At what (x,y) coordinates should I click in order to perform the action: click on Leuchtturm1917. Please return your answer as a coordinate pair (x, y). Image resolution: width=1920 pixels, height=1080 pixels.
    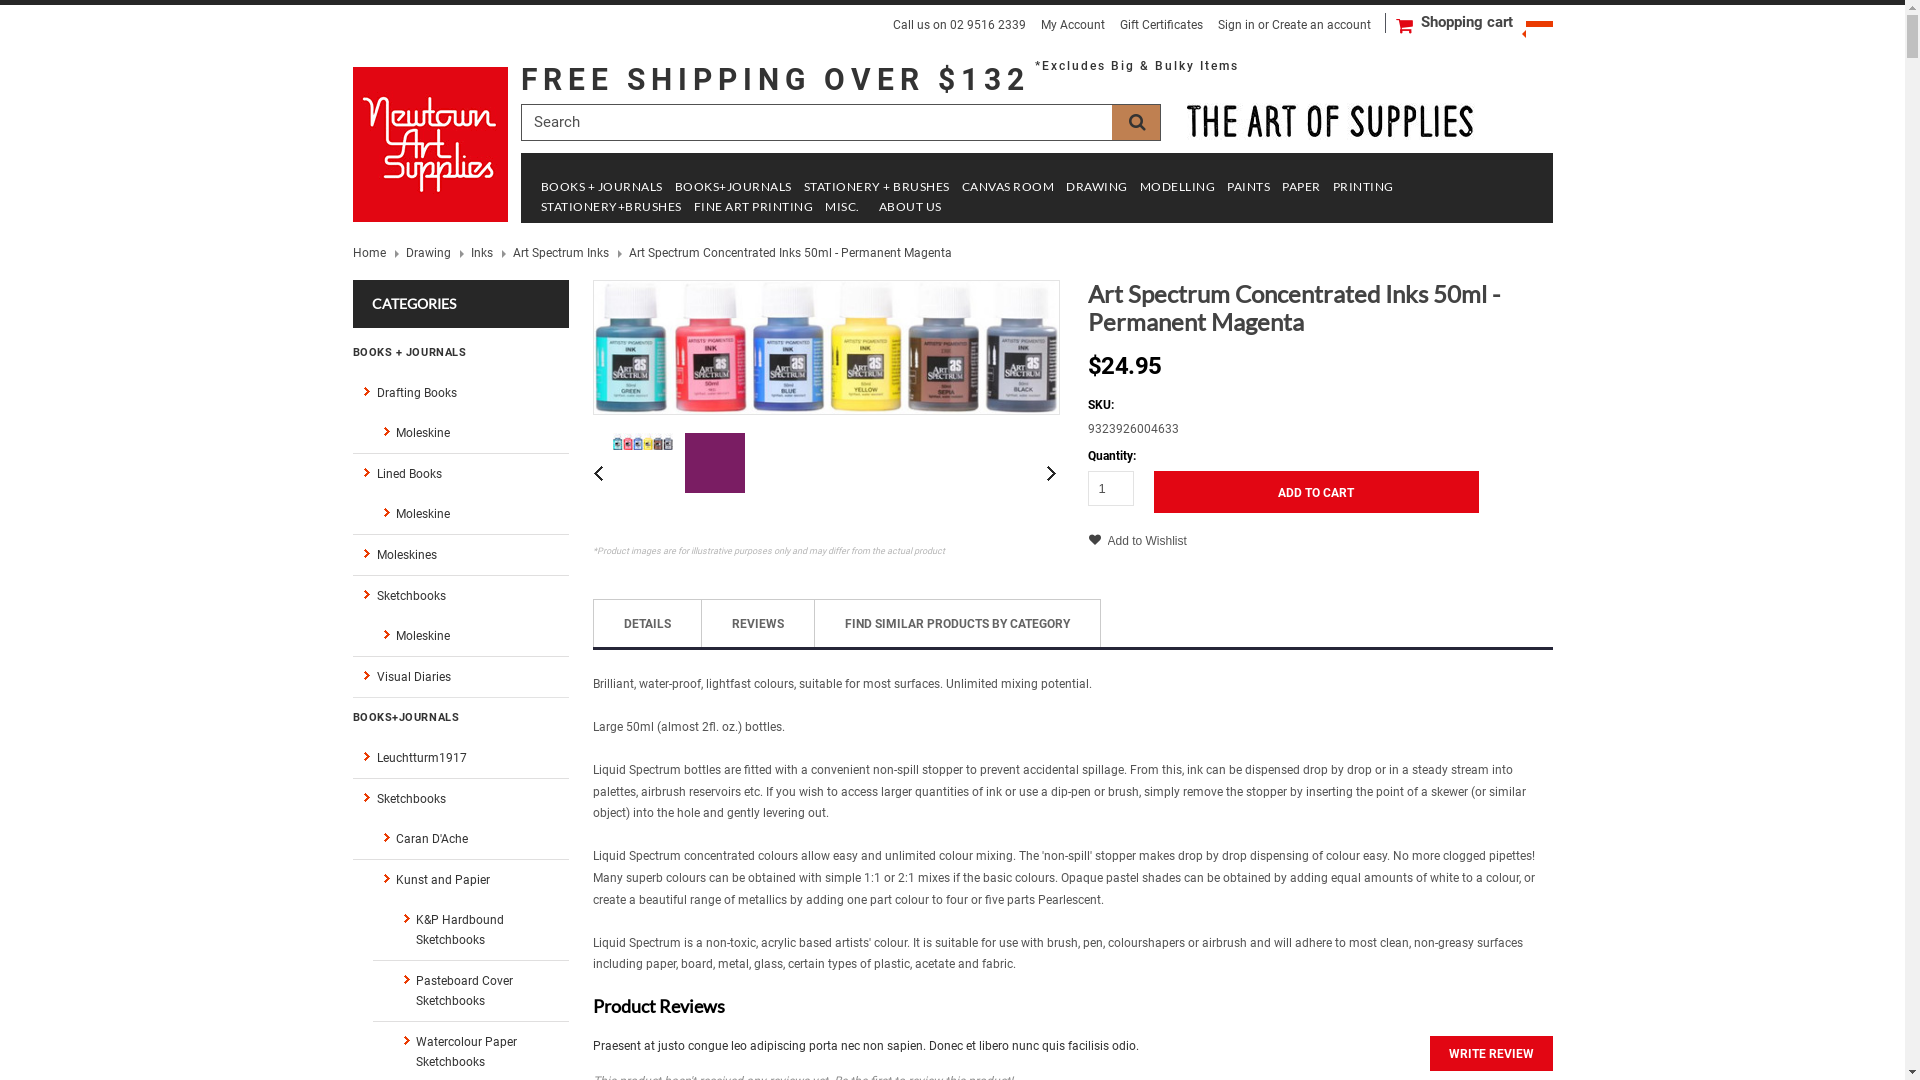
    Looking at the image, I should click on (460, 758).